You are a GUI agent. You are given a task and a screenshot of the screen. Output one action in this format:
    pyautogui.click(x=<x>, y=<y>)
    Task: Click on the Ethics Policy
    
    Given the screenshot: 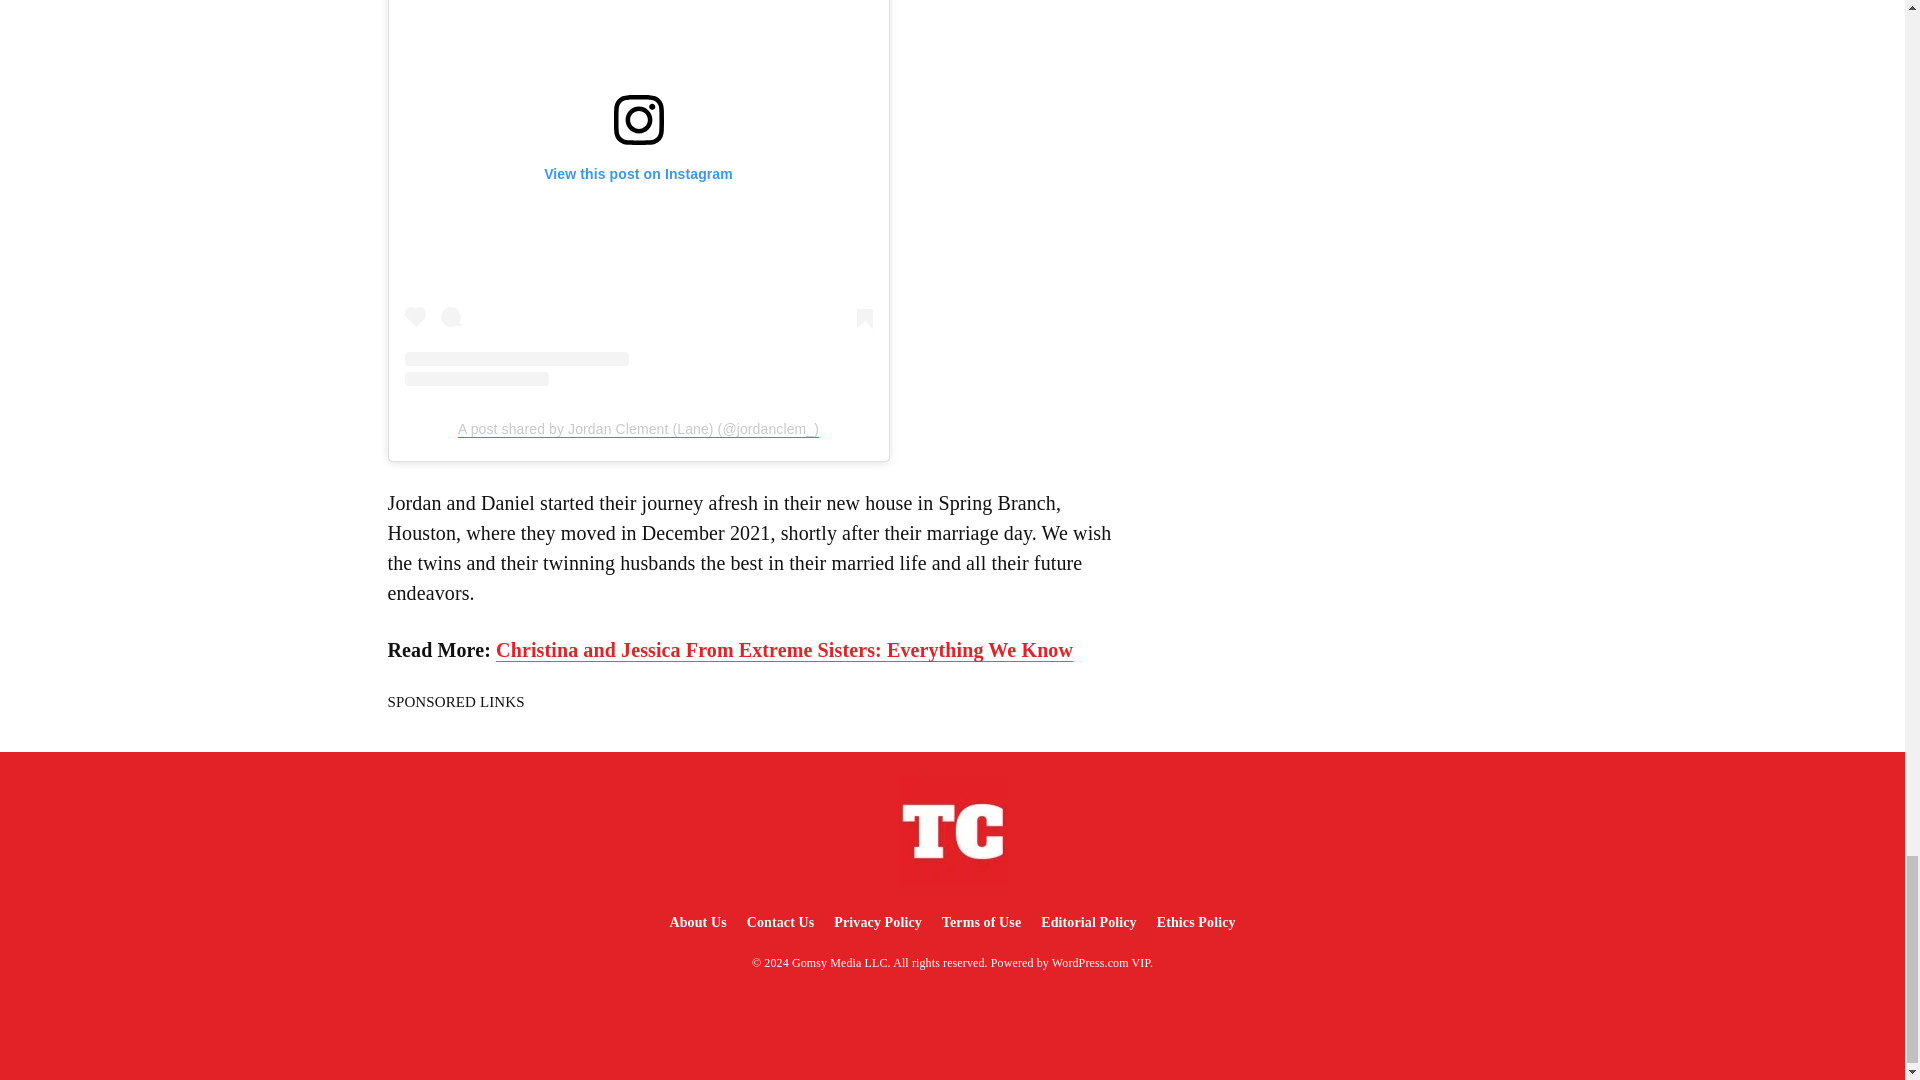 What is the action you would take?
    pyautogui.click(x=1196, y=922)
    